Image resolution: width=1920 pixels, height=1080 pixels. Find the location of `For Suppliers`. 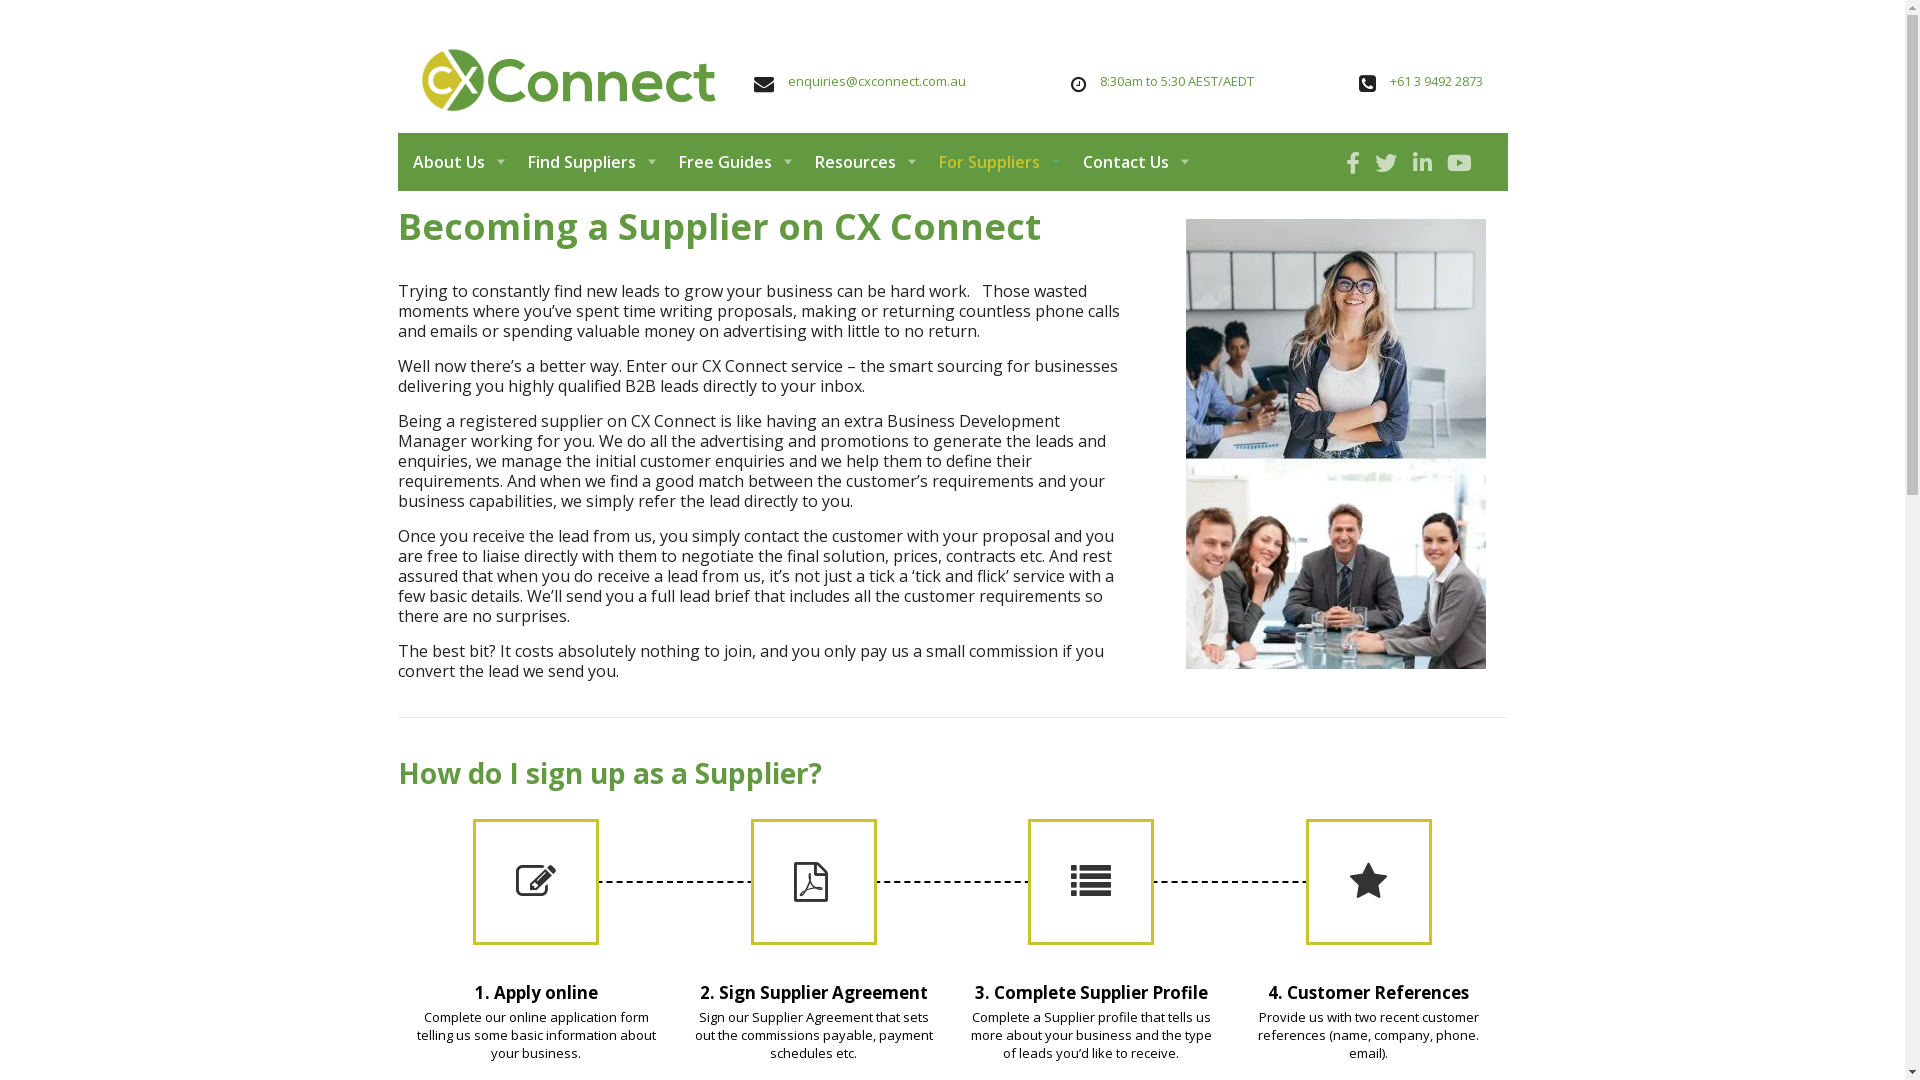

For Suppliers is located at coordinates (996, 162).